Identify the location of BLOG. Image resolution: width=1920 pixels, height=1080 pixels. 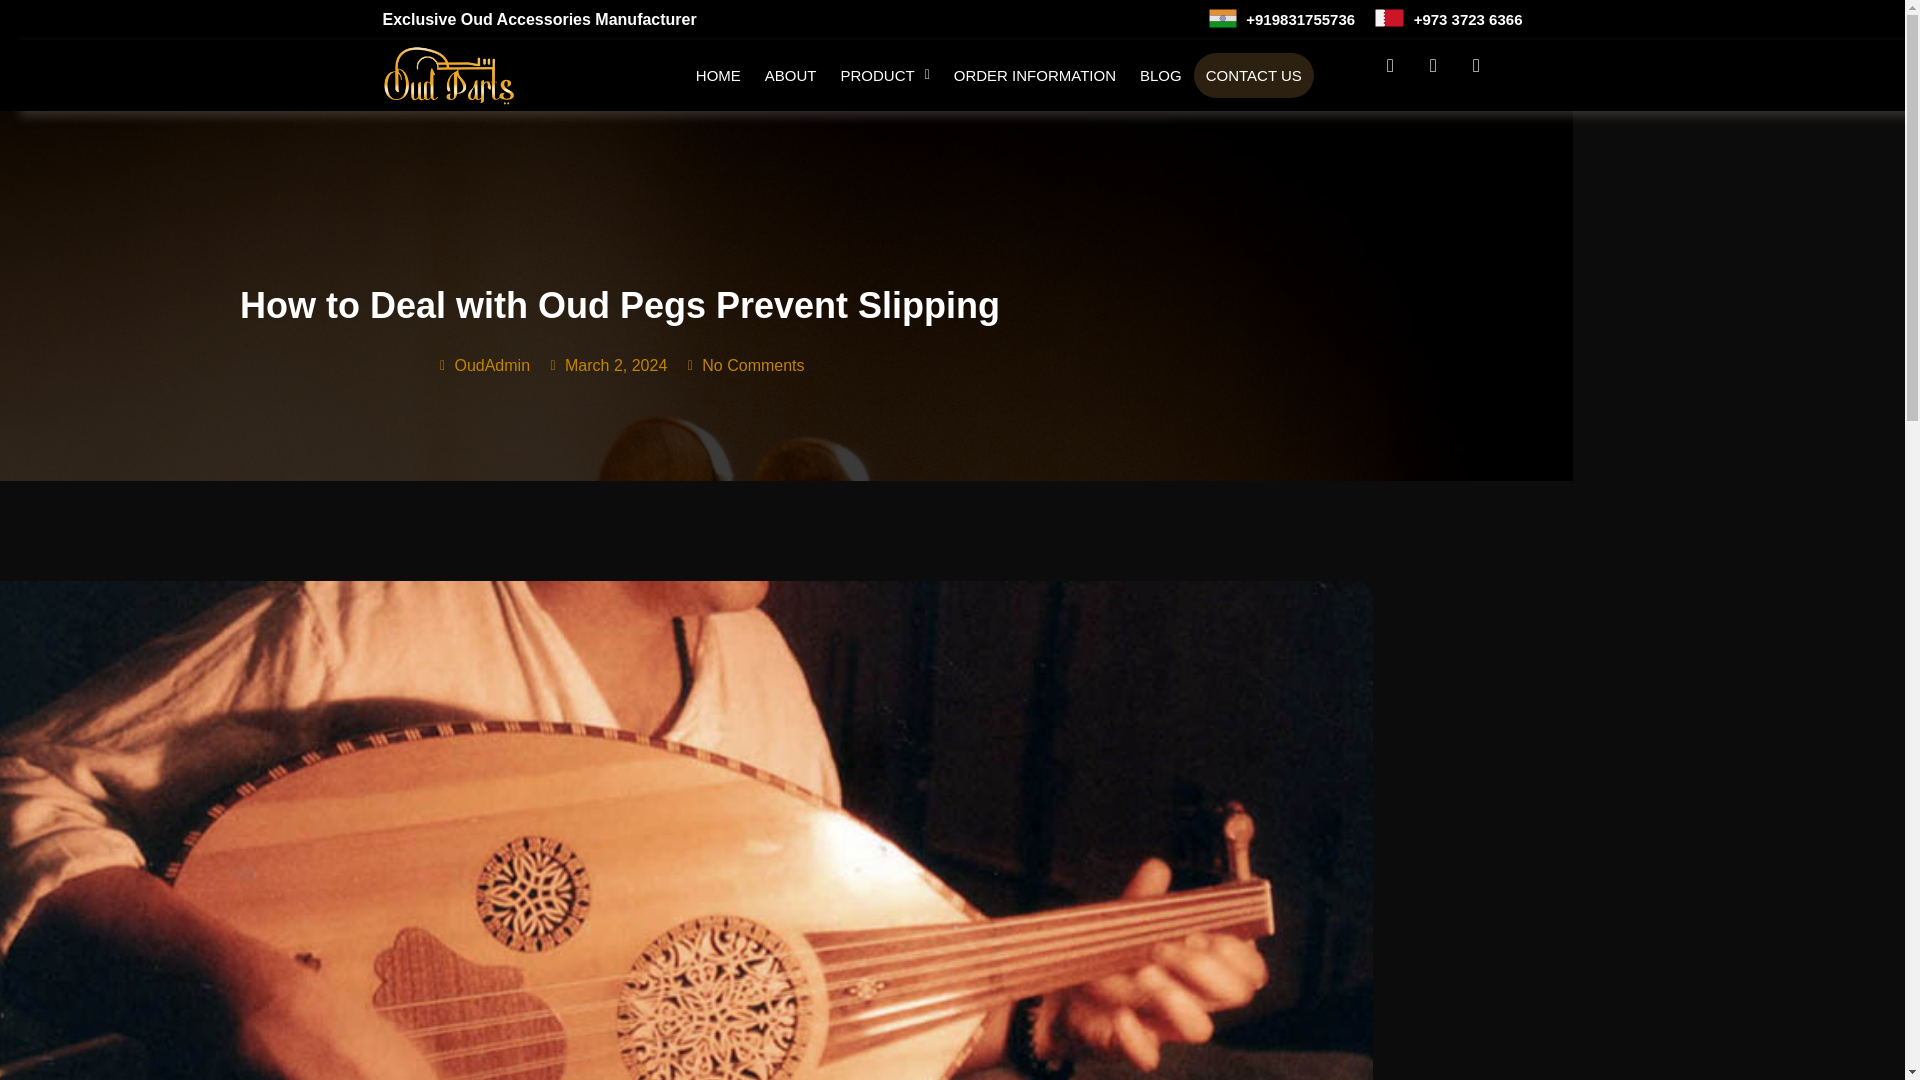
(1161, 75).